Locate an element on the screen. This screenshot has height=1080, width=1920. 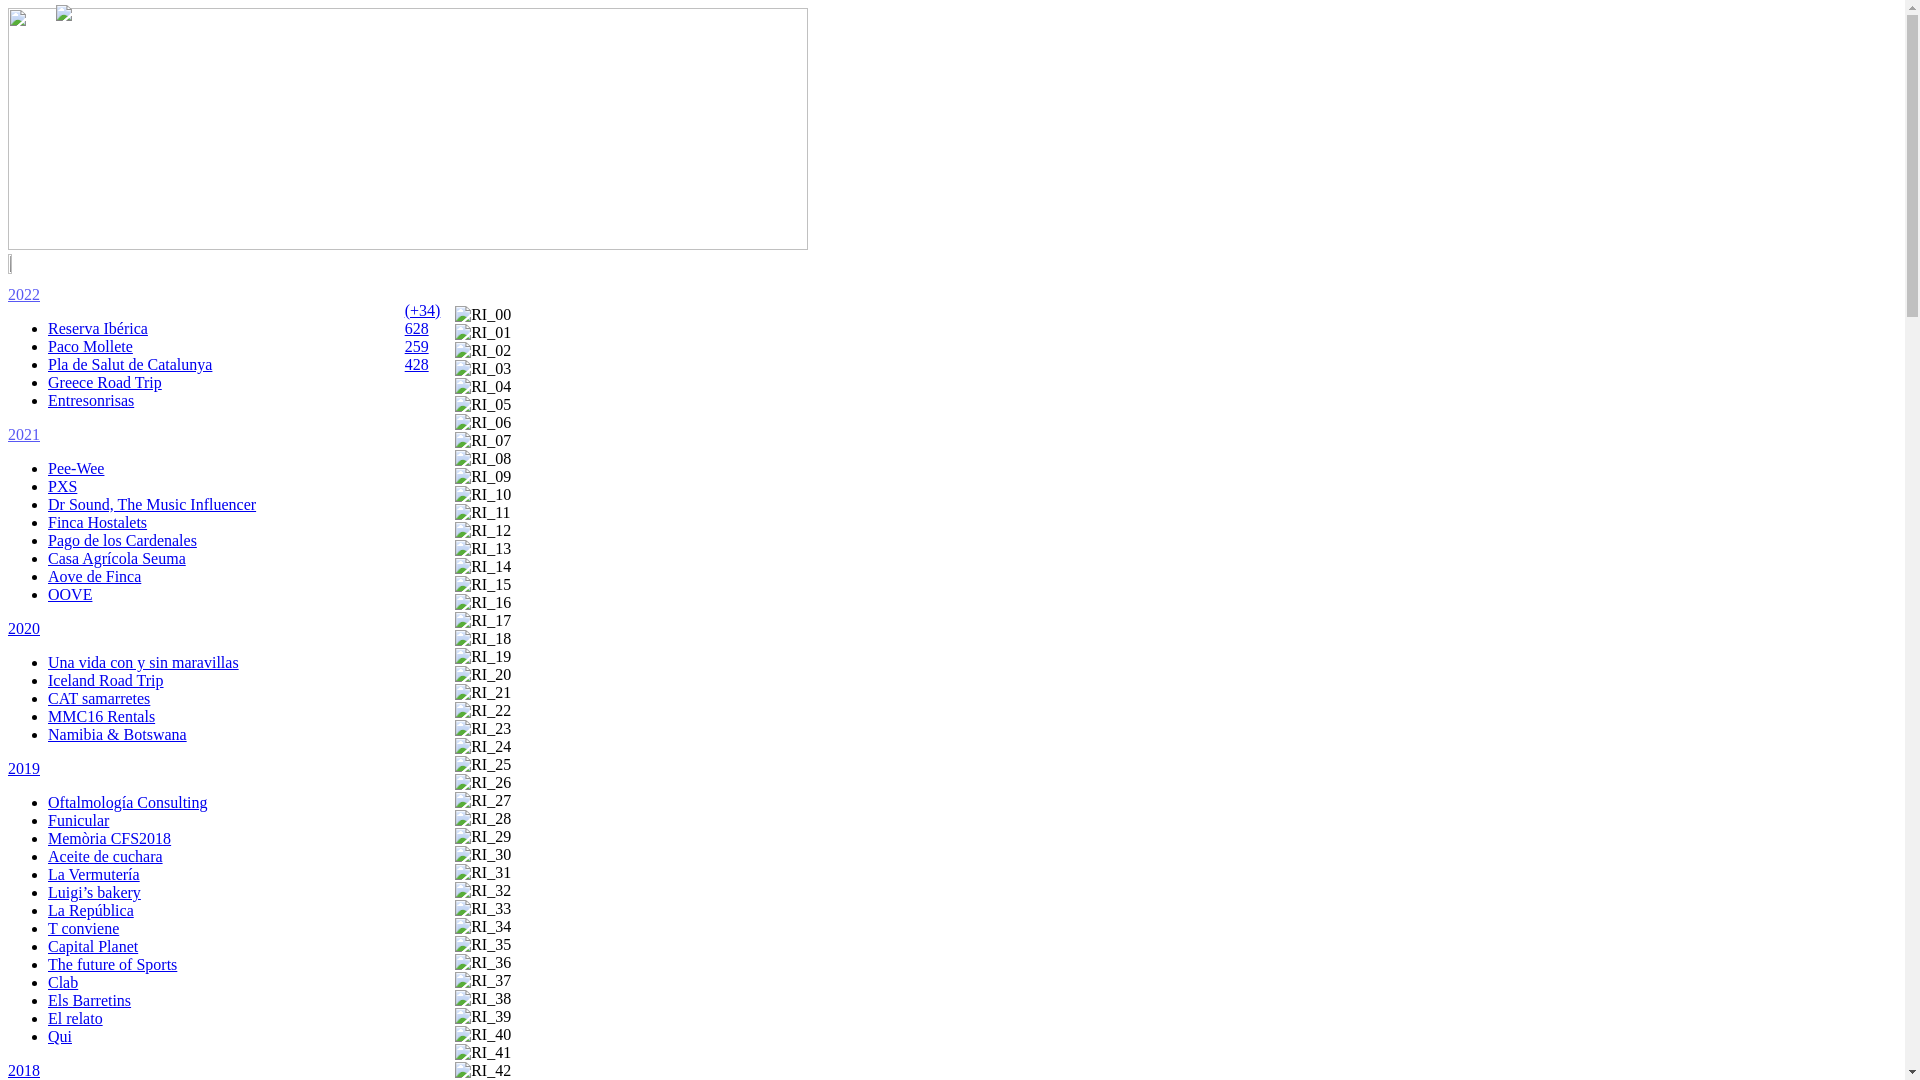
Qui is located at coordinates (60, 1036).